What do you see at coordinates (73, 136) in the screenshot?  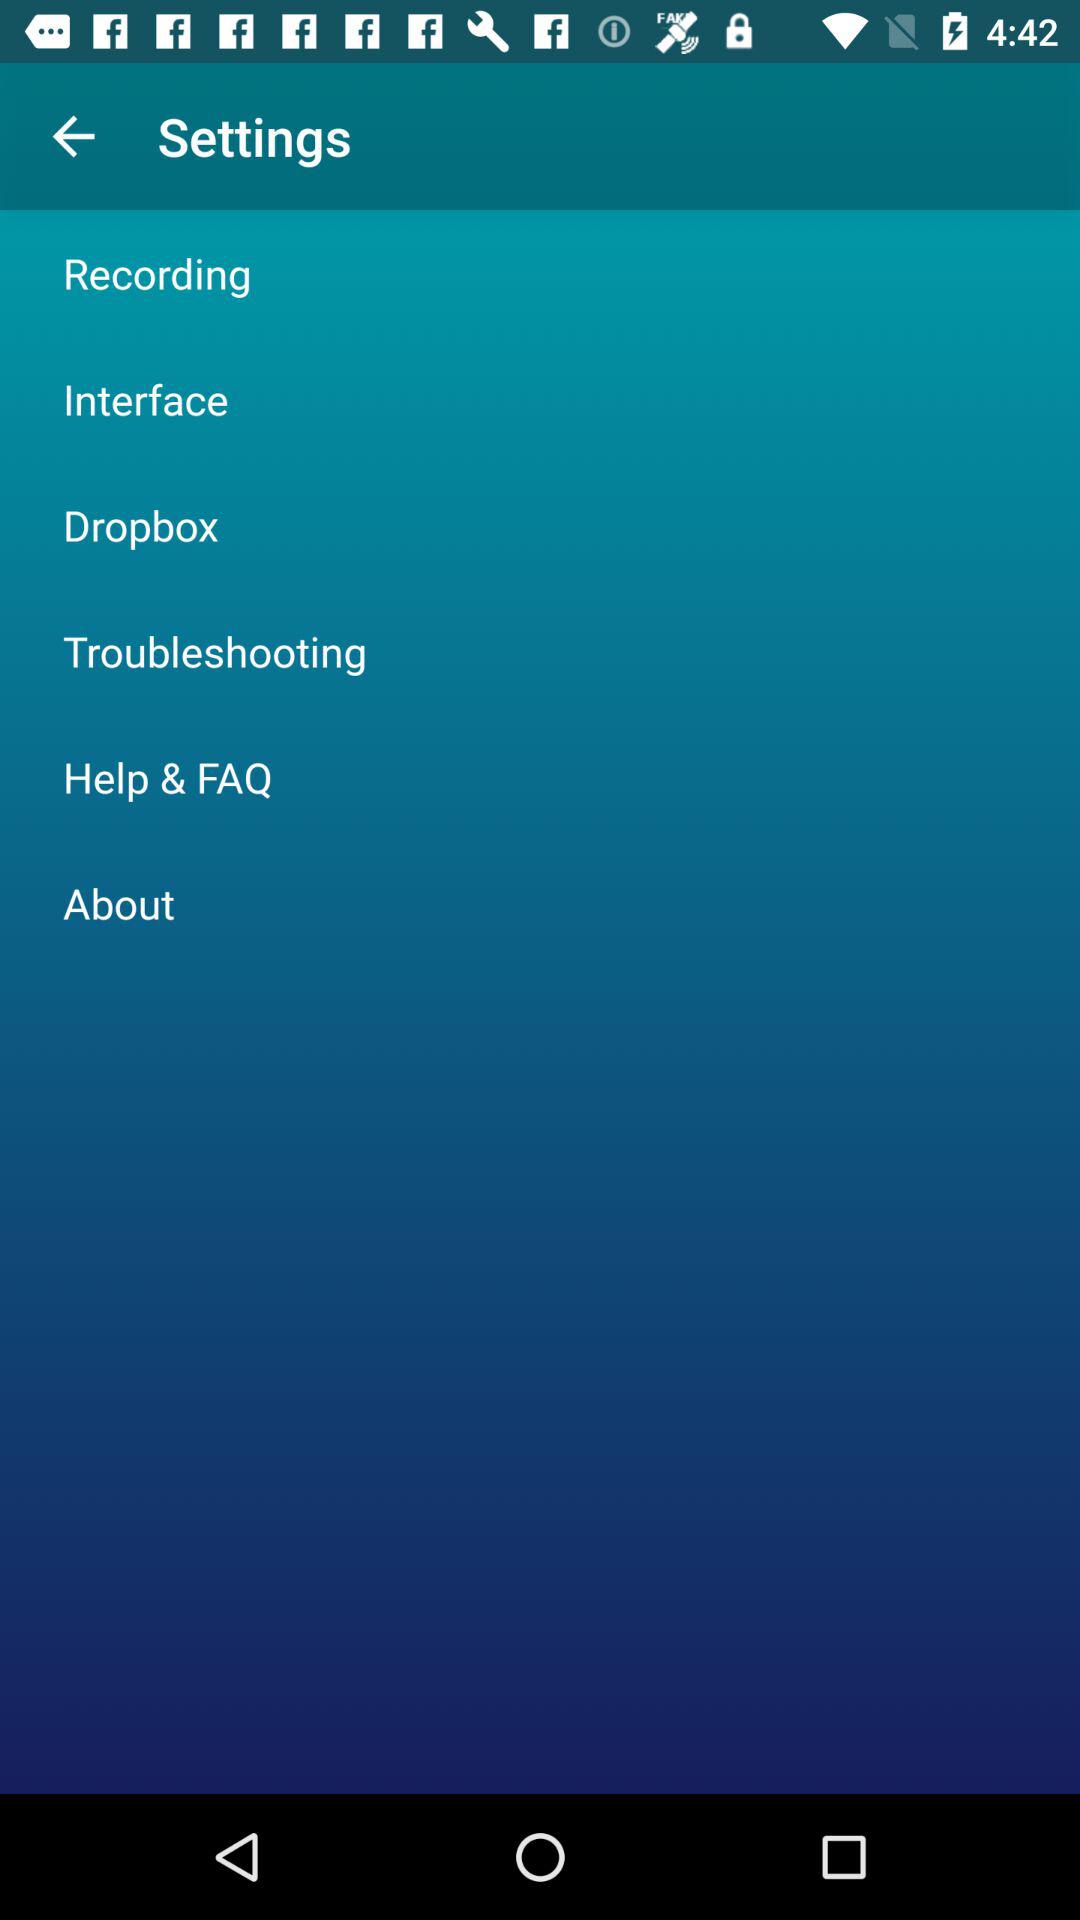 I see `choose app next to the settings` at bounding box center [73, 136].